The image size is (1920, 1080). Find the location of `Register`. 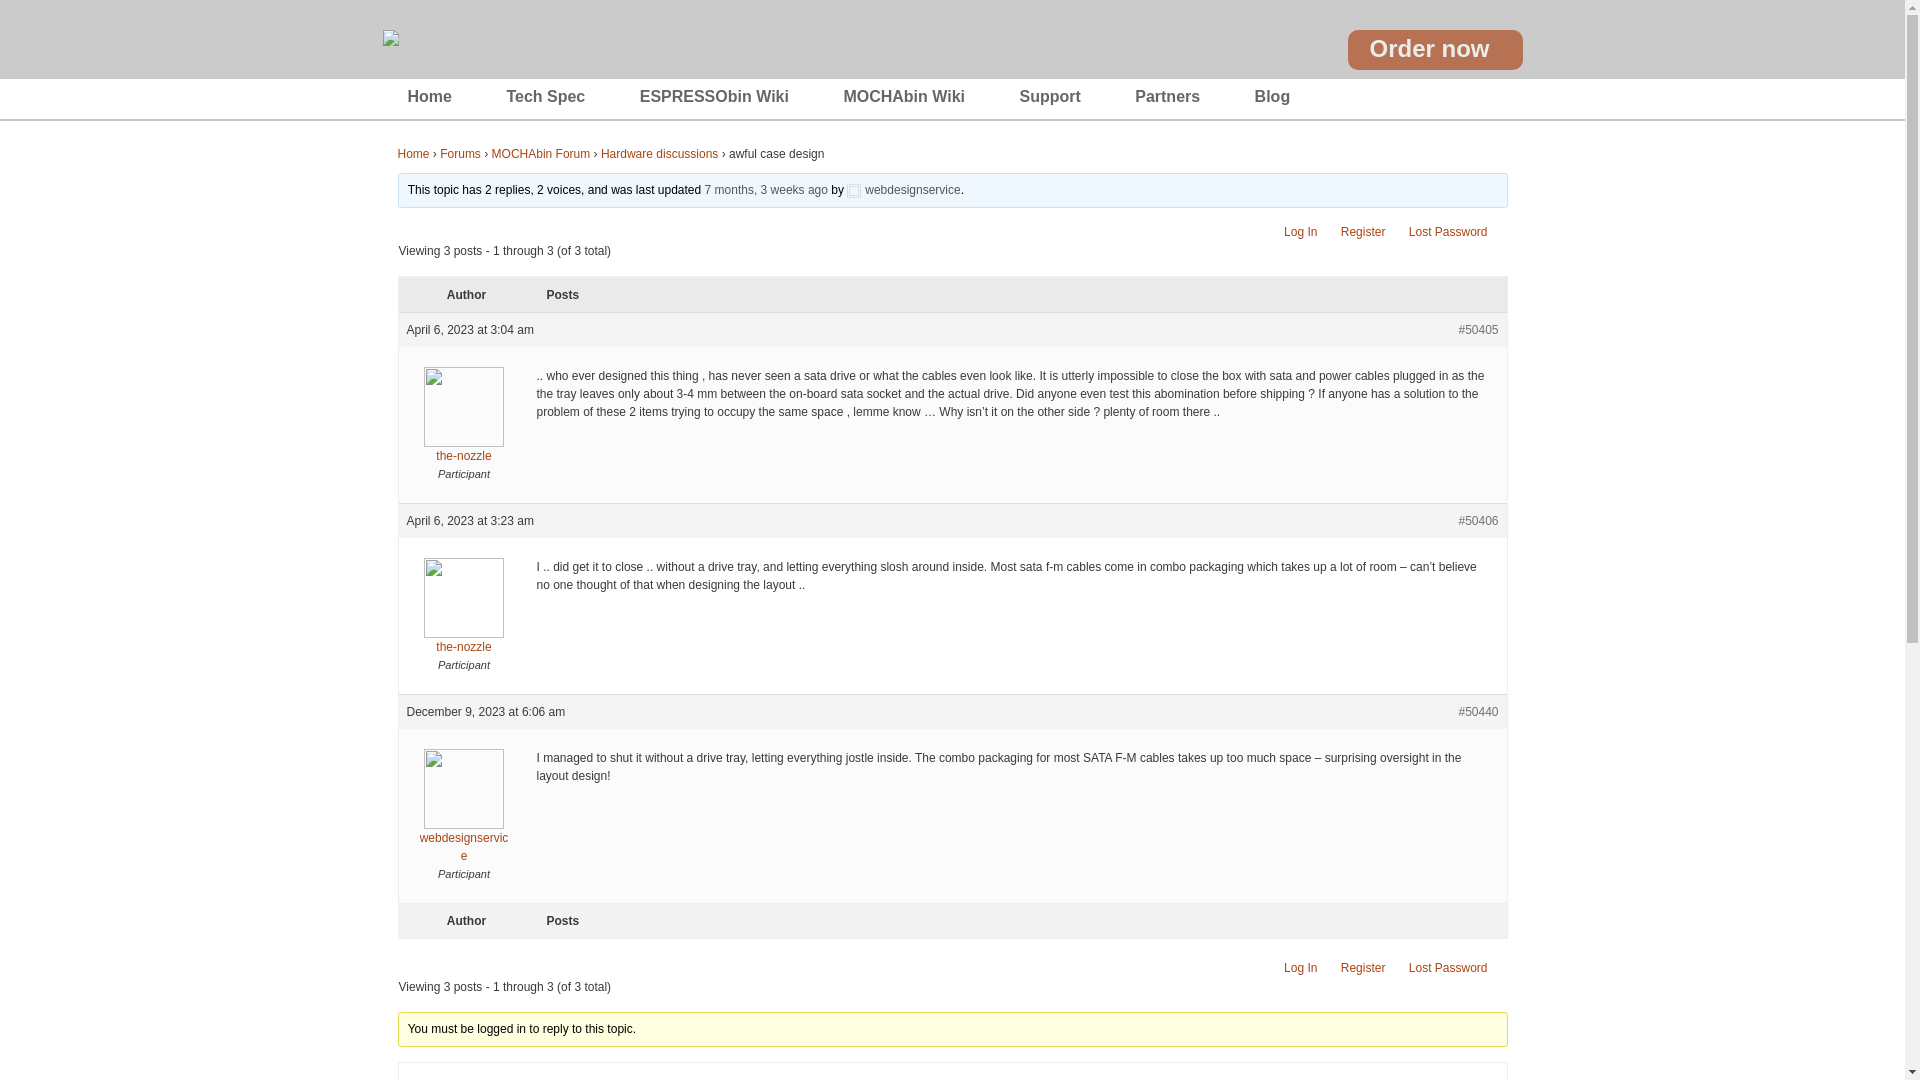

Register is located at coordinates (1363, 968).